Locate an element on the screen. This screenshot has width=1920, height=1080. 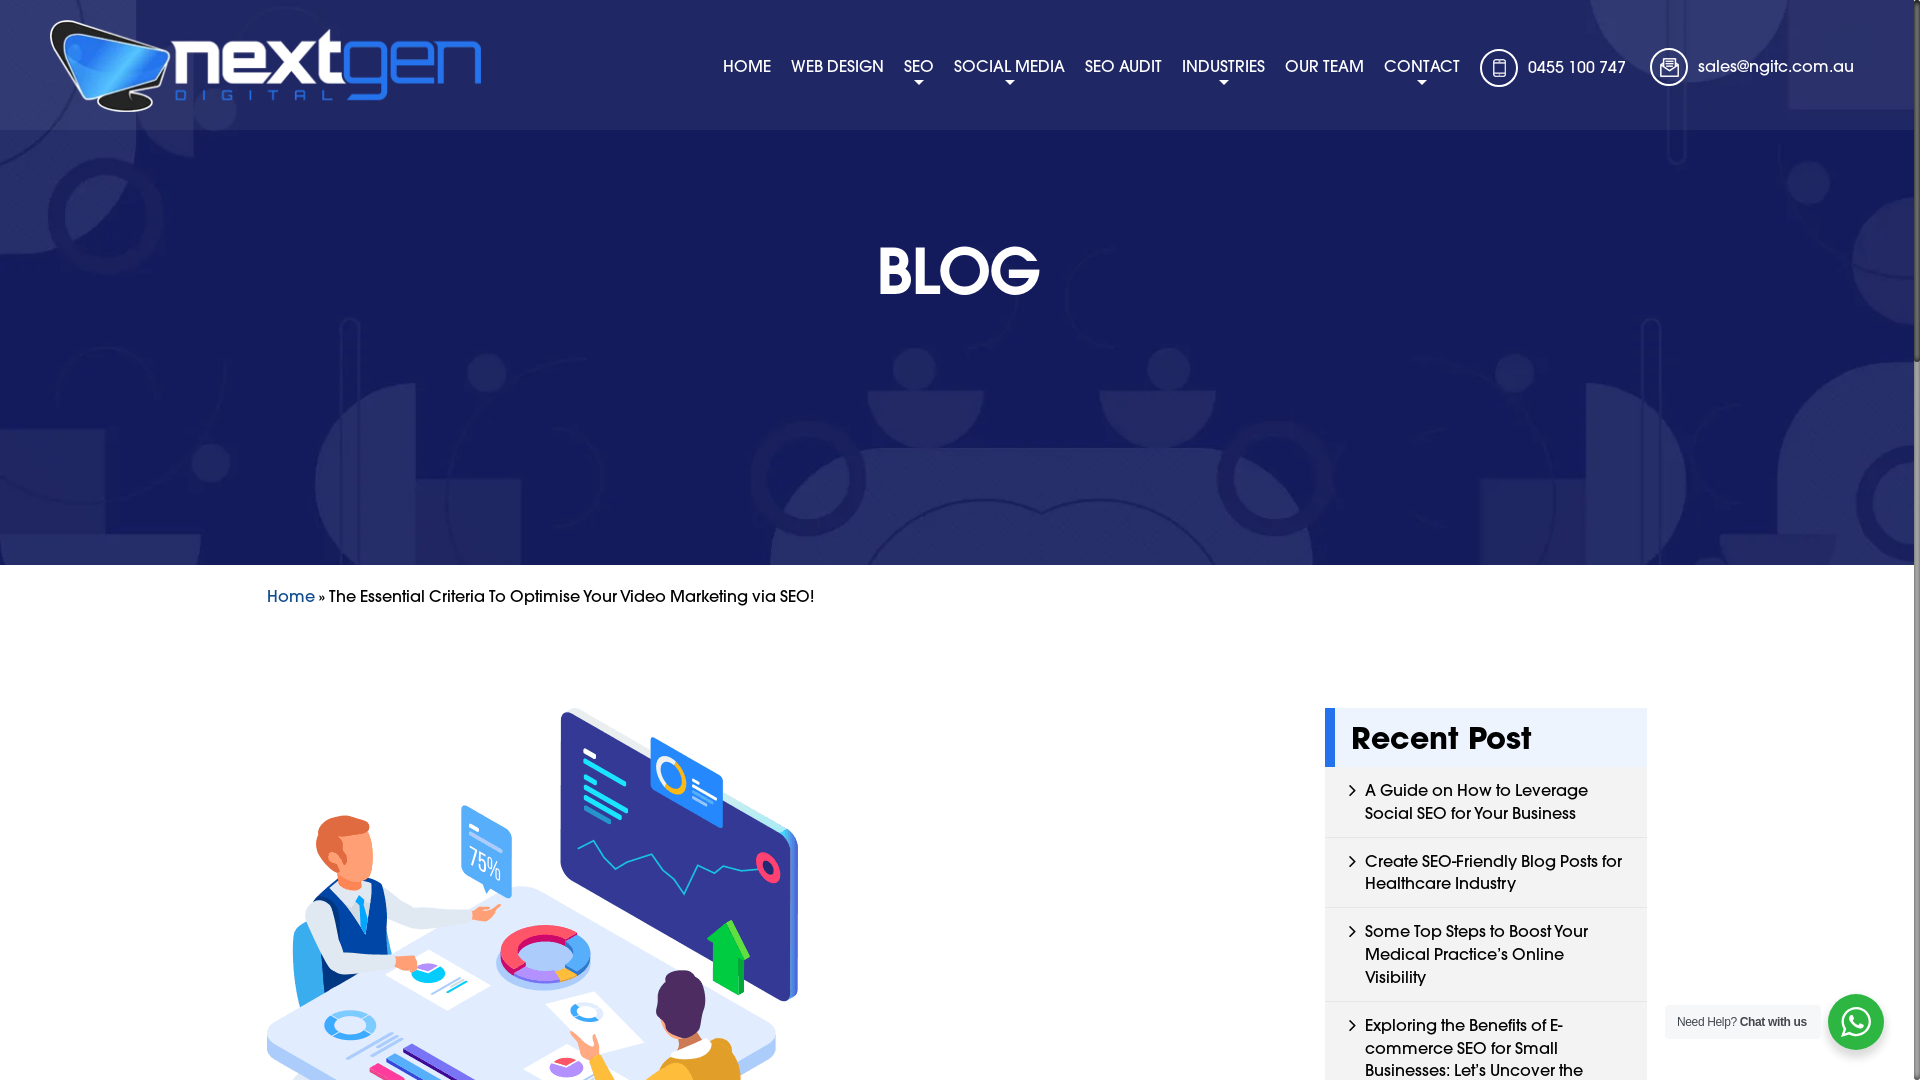
SEO FOR ACCOUNTANTS is located at coordinates (1324, 108).